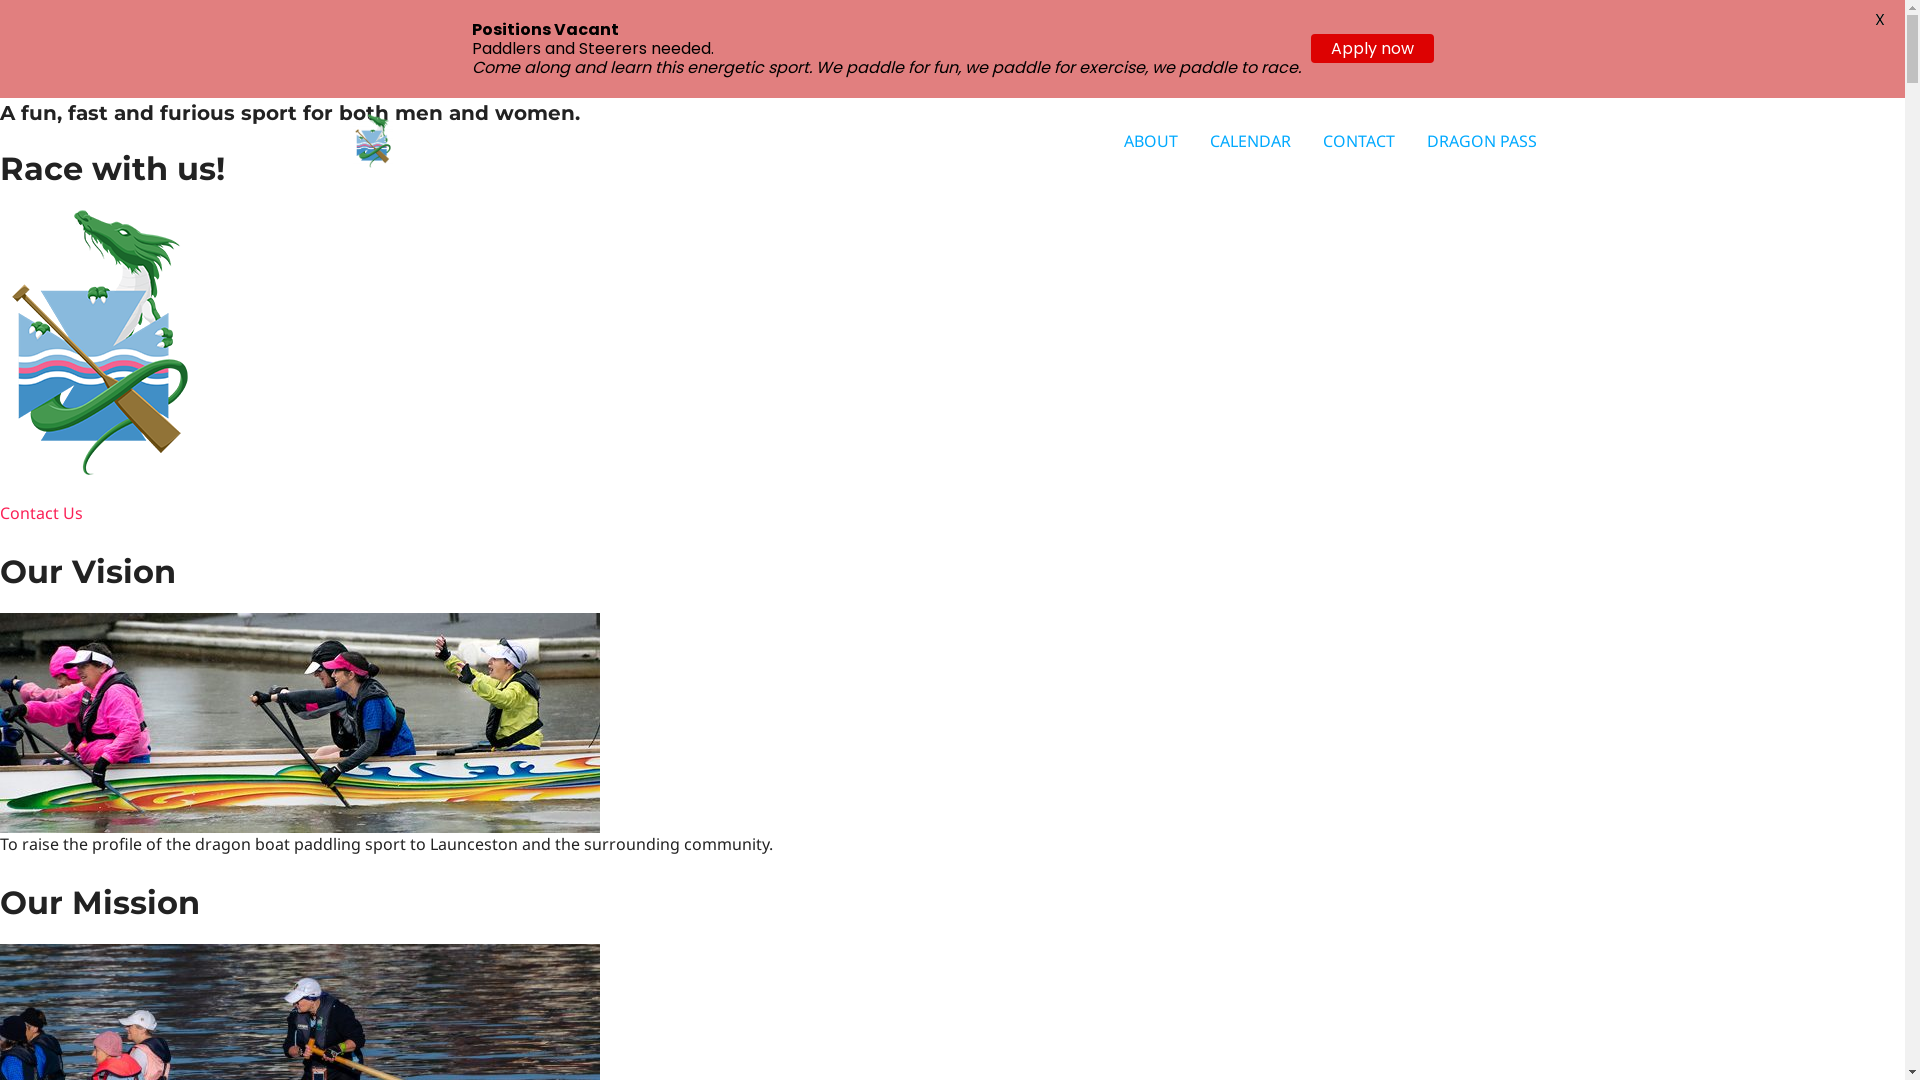  I want to click on North Esk Dragon Boat Club, so click(586, 140).